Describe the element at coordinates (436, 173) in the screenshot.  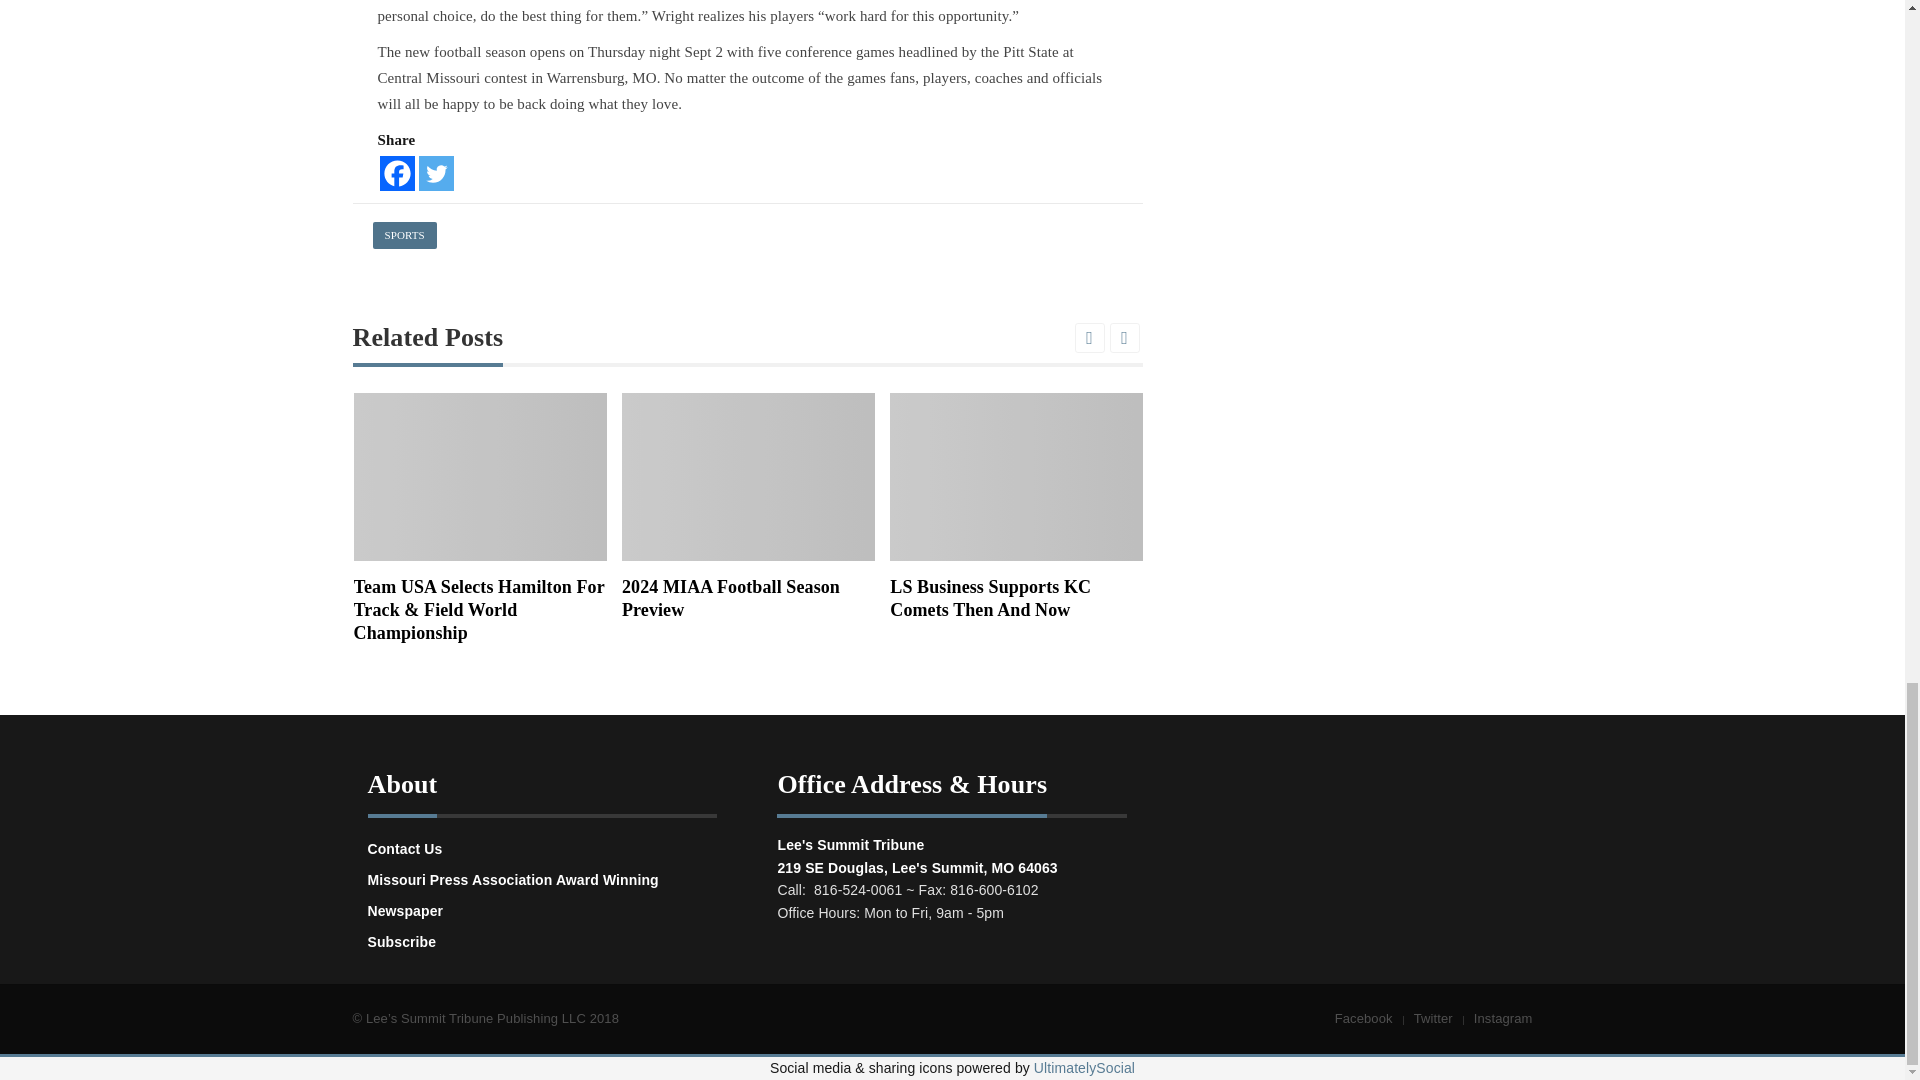
I see `Twitter` at that location.